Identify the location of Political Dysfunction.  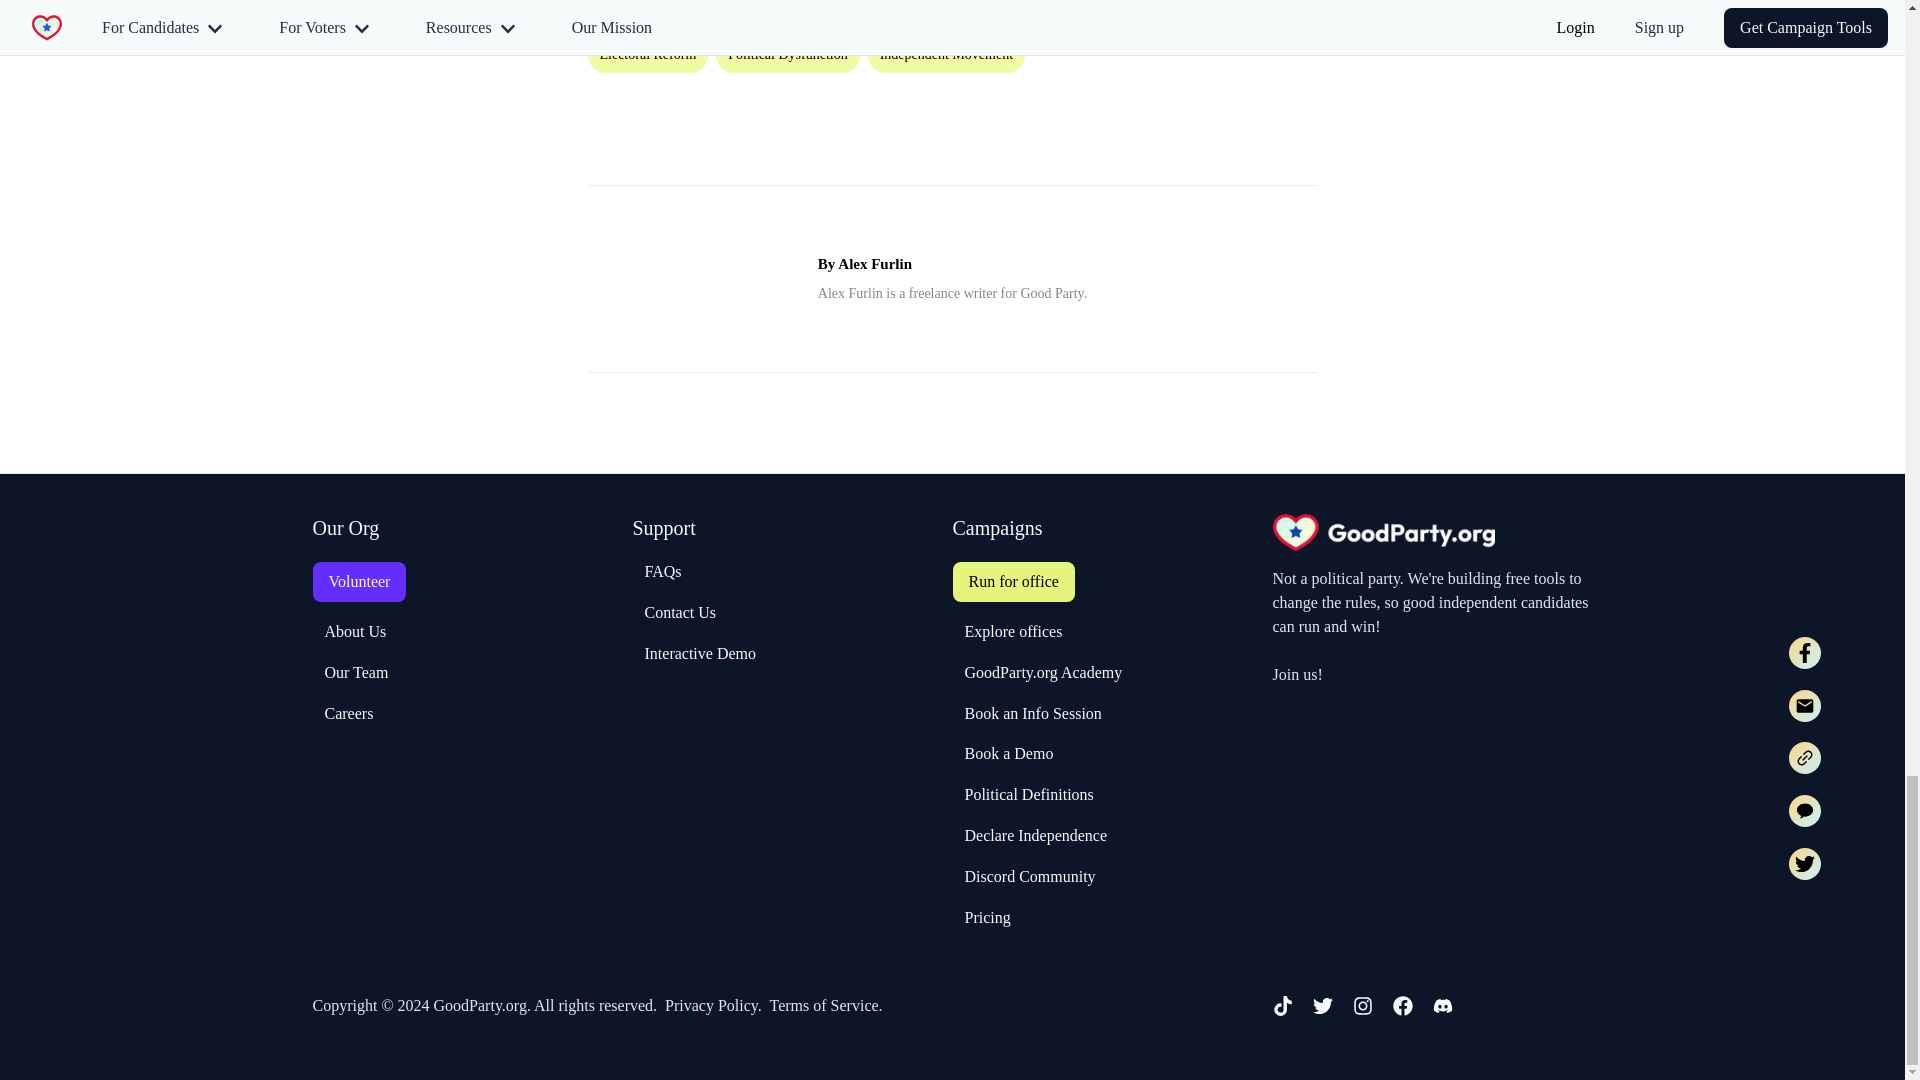
(792, 53).